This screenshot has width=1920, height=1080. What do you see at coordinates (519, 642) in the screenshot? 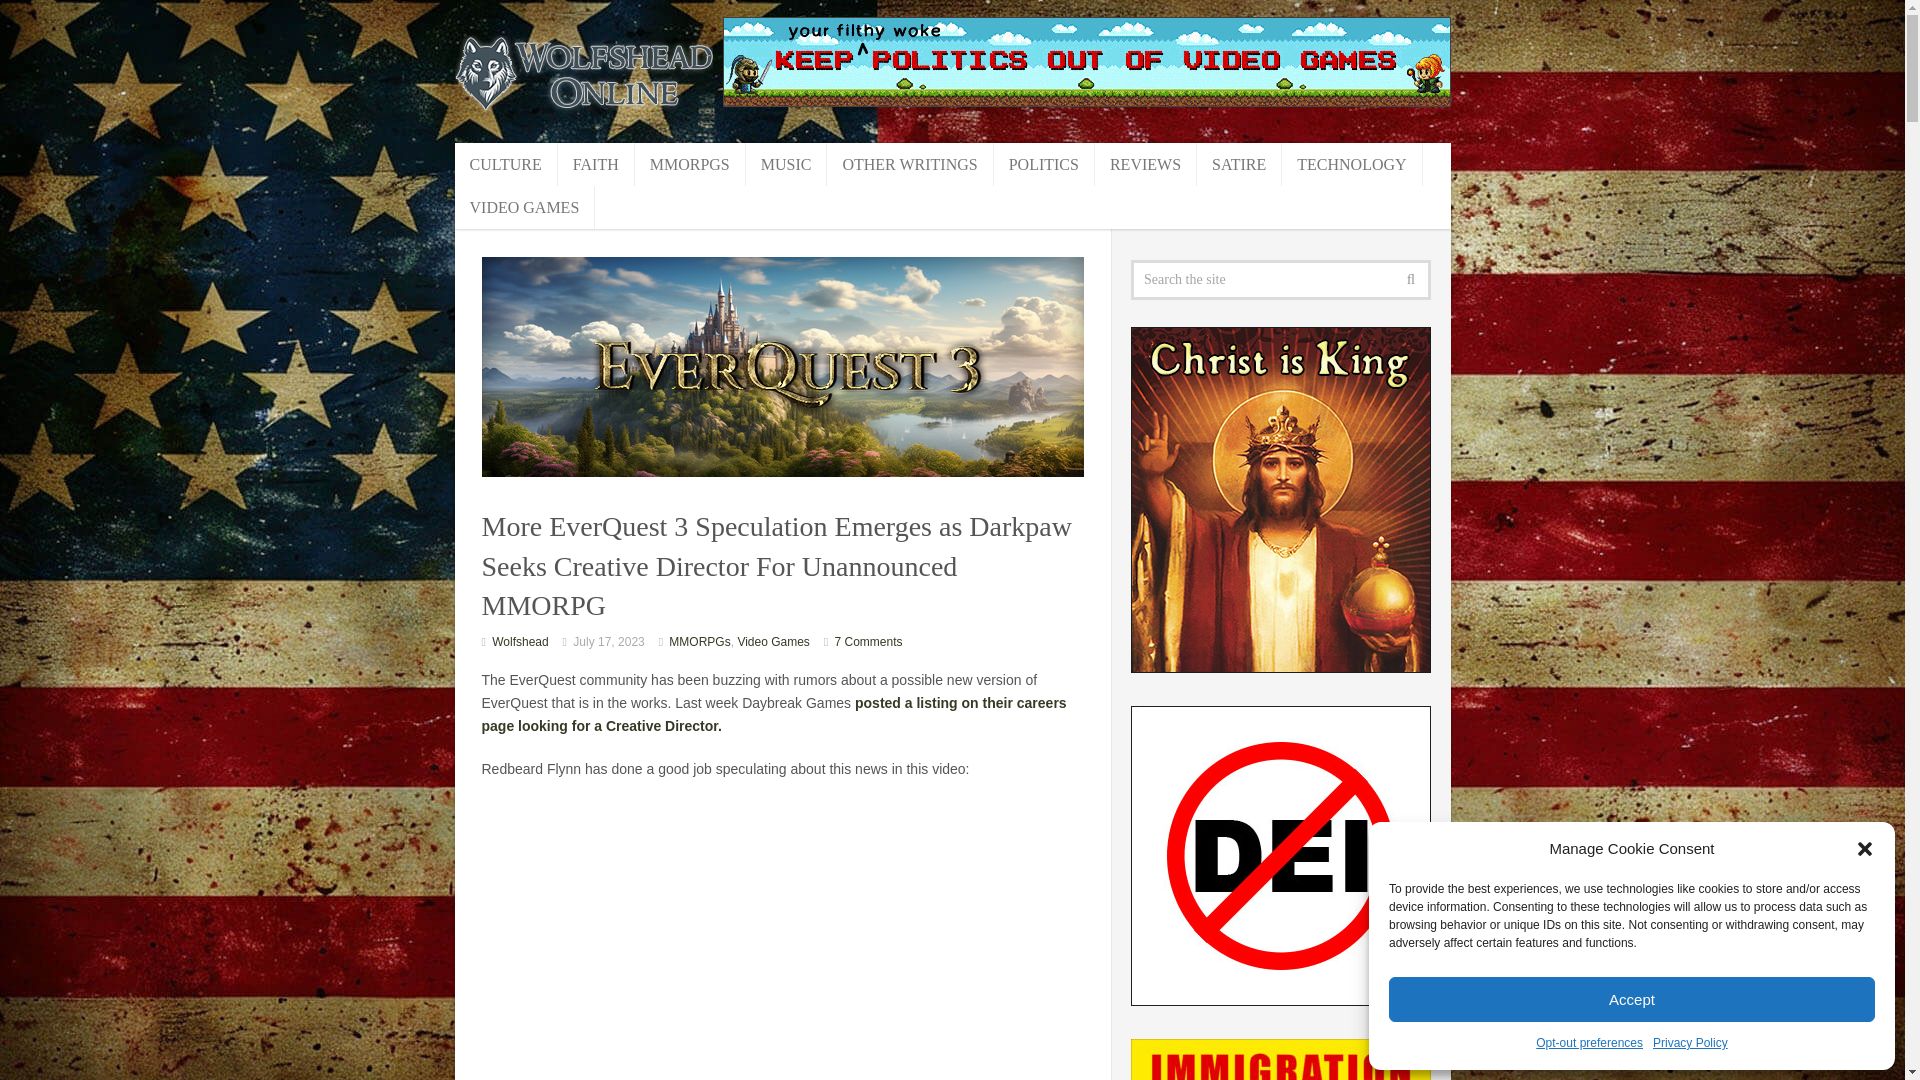
I see `Wolfshead` at bounding box center [519, 642].